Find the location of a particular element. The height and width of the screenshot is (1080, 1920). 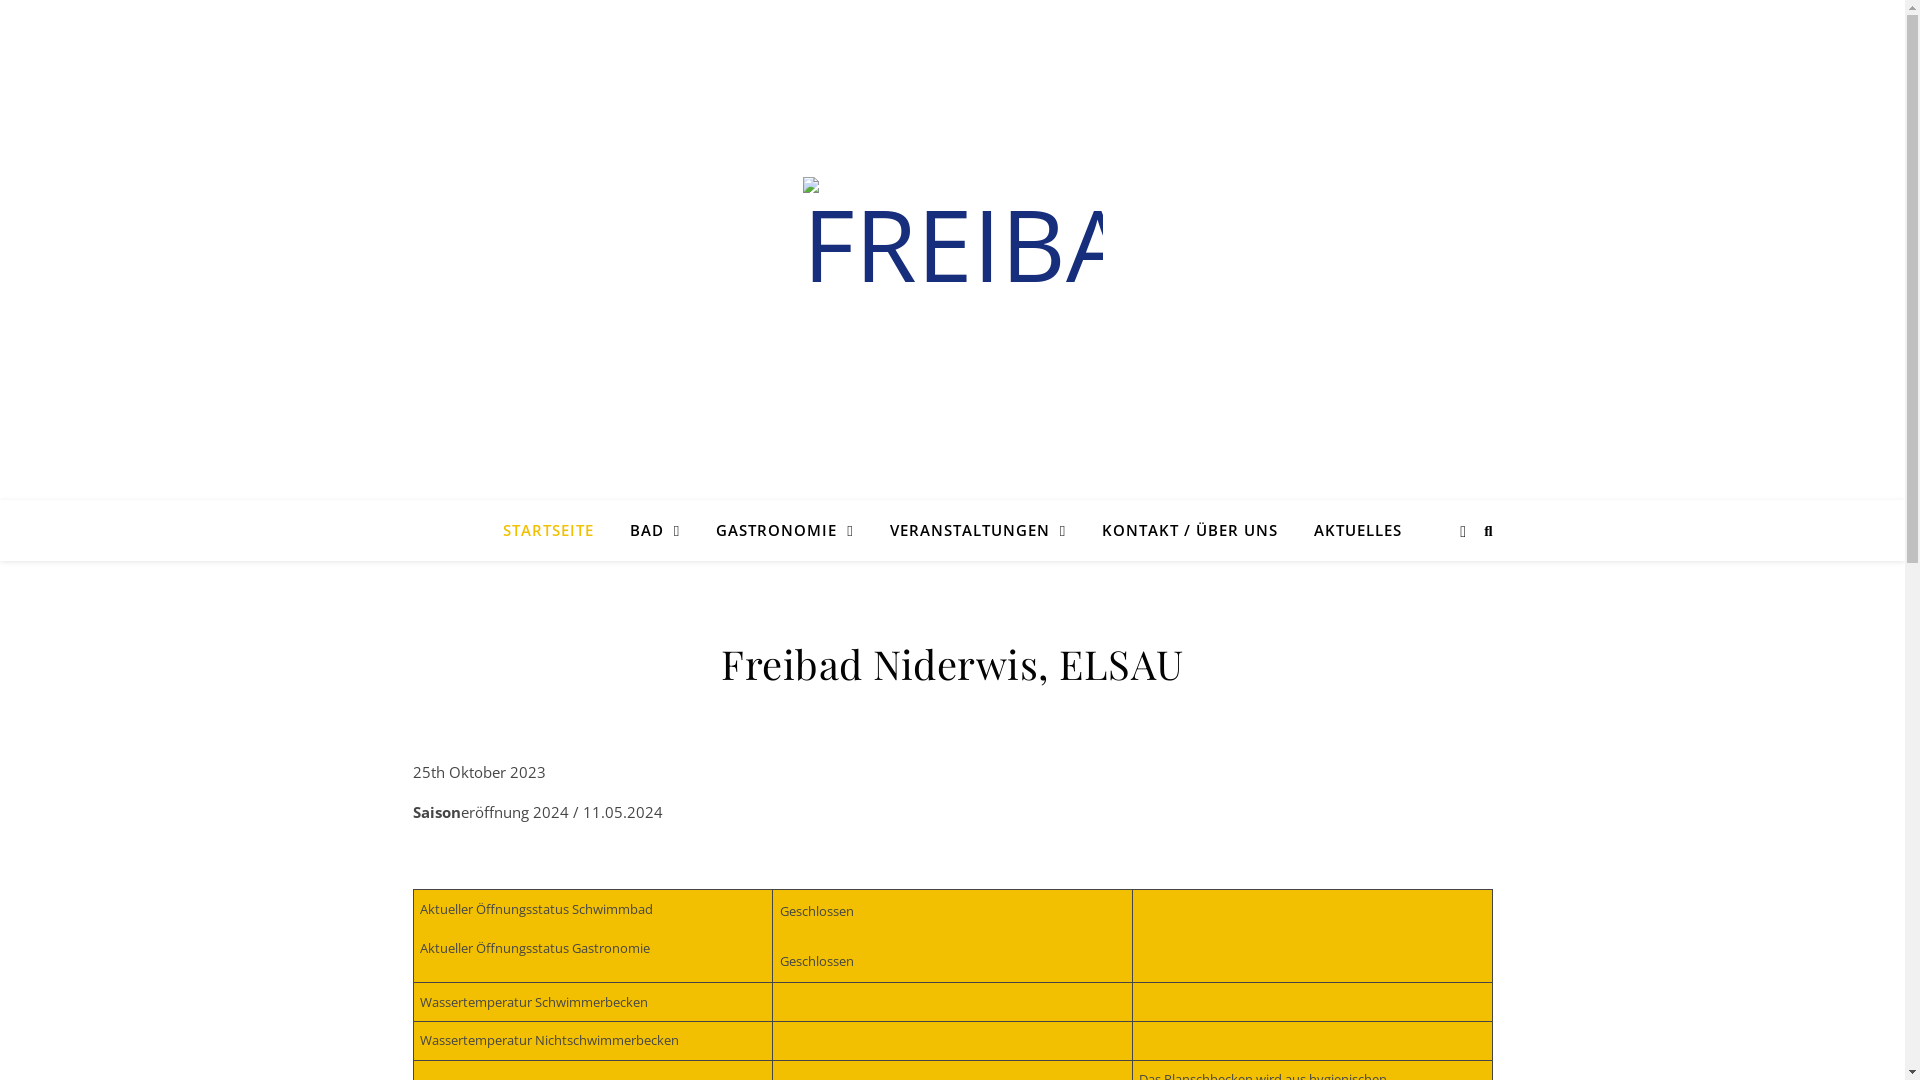

Freibad Niderwis is located at coordinates (953, 238).